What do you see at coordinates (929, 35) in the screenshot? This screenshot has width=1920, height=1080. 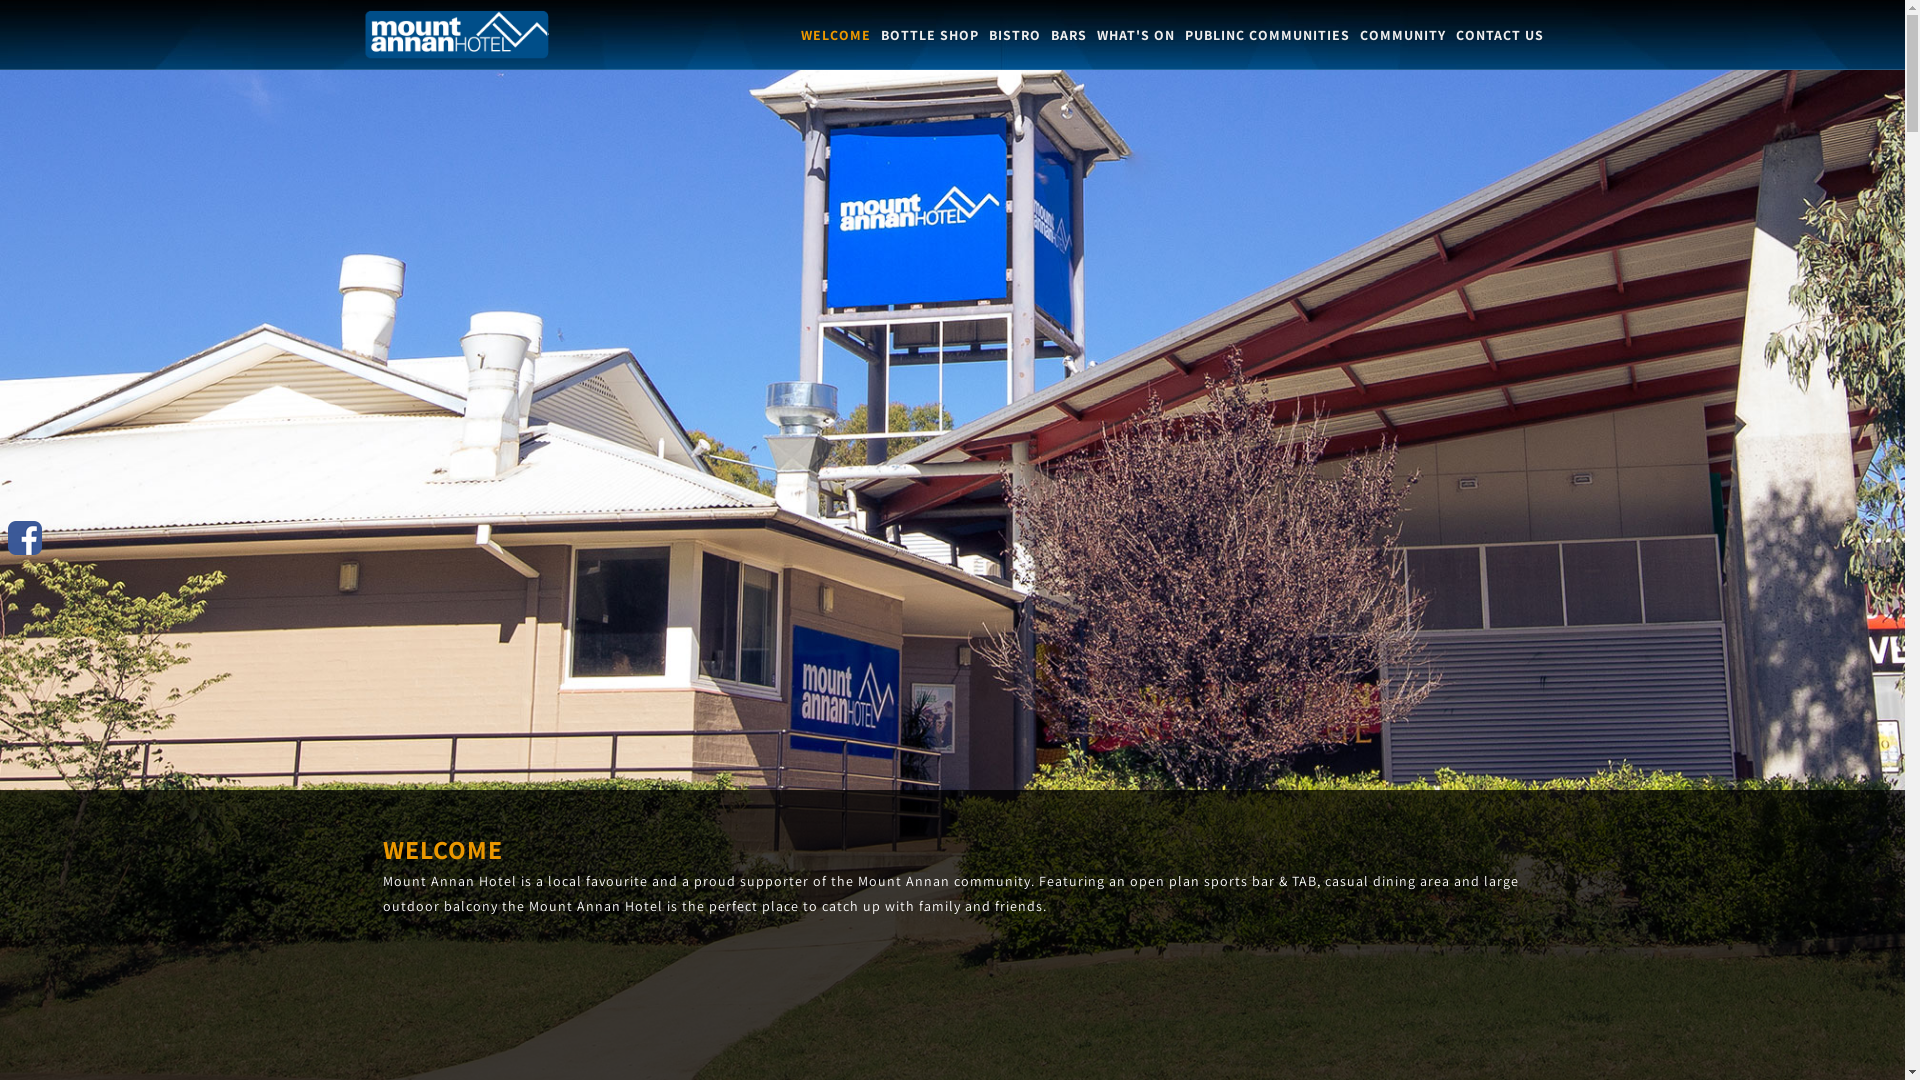 I see `BOTTLE SHOP` at bounding box center [929, 35].